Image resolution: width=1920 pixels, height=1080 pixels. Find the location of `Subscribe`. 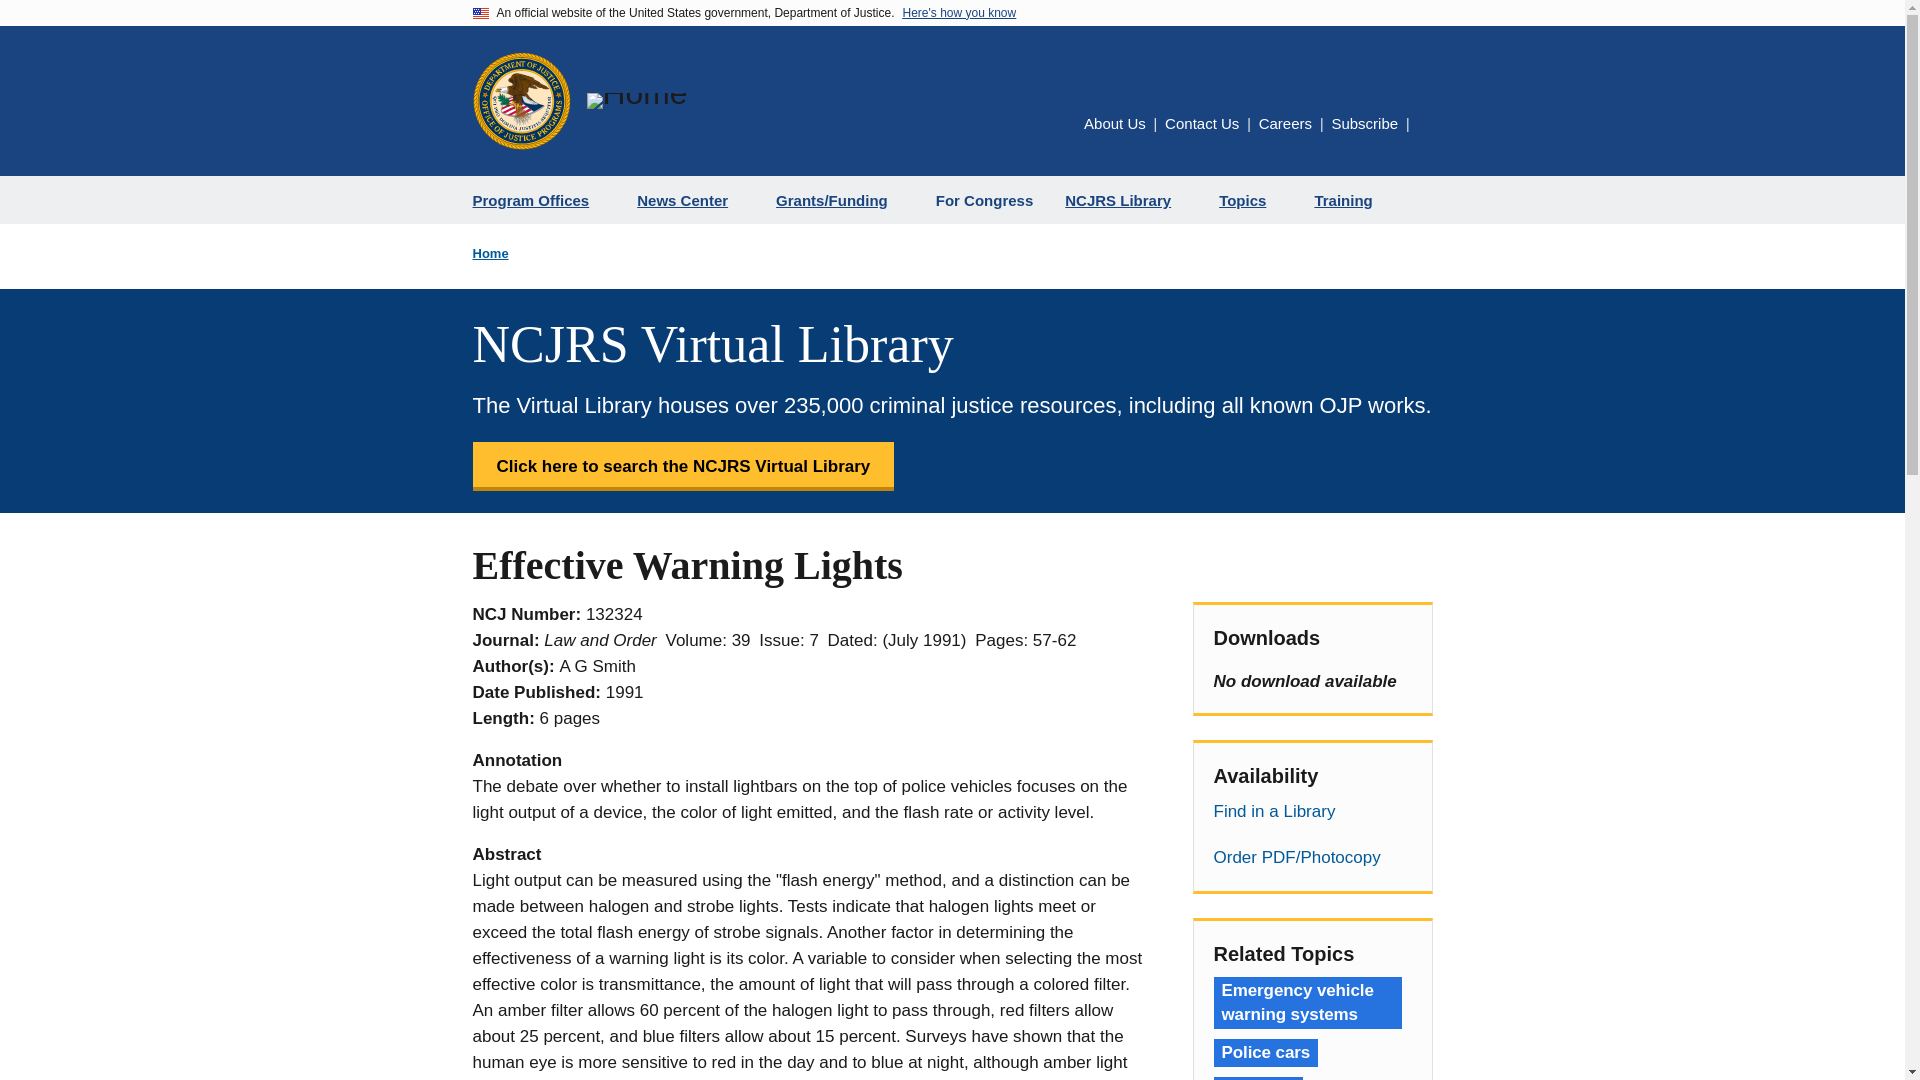

Subscribe is located at coordinates (1364, 122).